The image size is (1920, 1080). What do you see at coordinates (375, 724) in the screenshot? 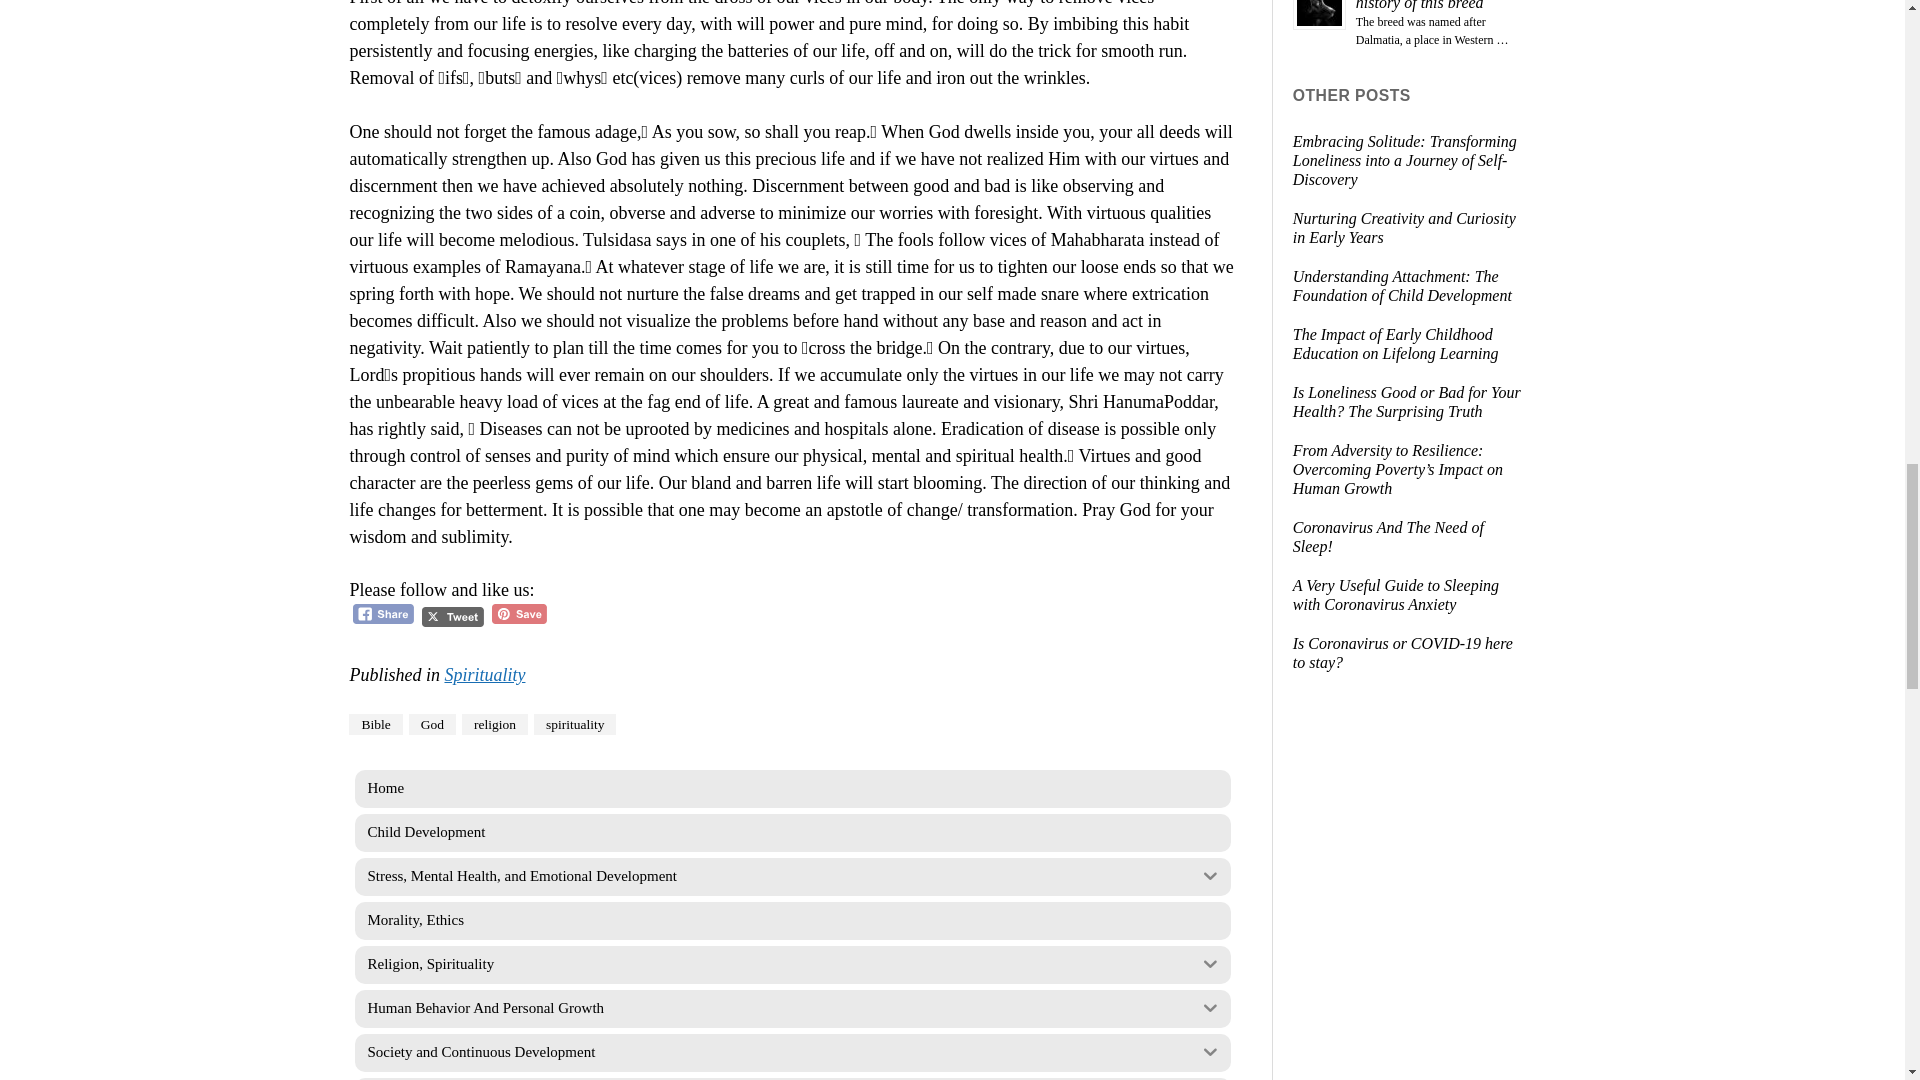
I see `View all posts tagged Bible` at bounding box center [375, 724].